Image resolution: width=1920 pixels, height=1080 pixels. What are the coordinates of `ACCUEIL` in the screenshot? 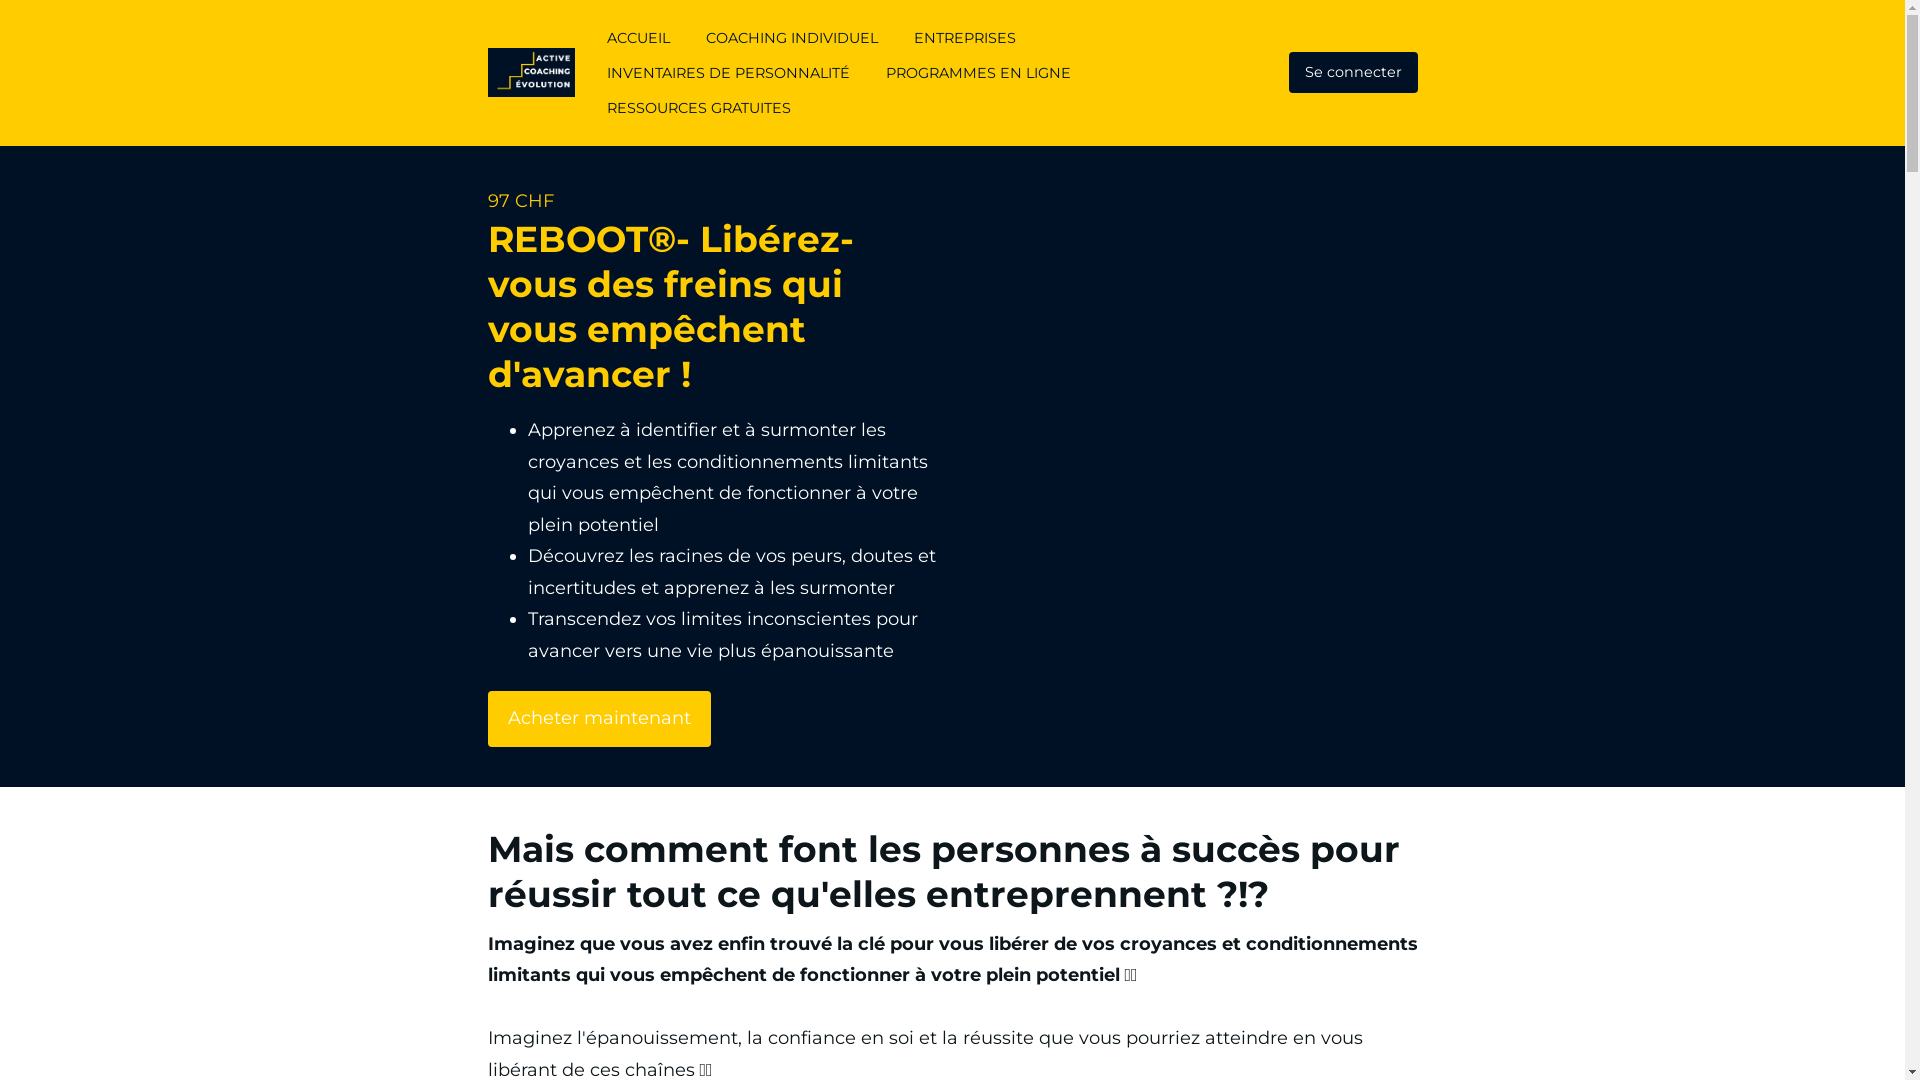 It's located at (638, 38).